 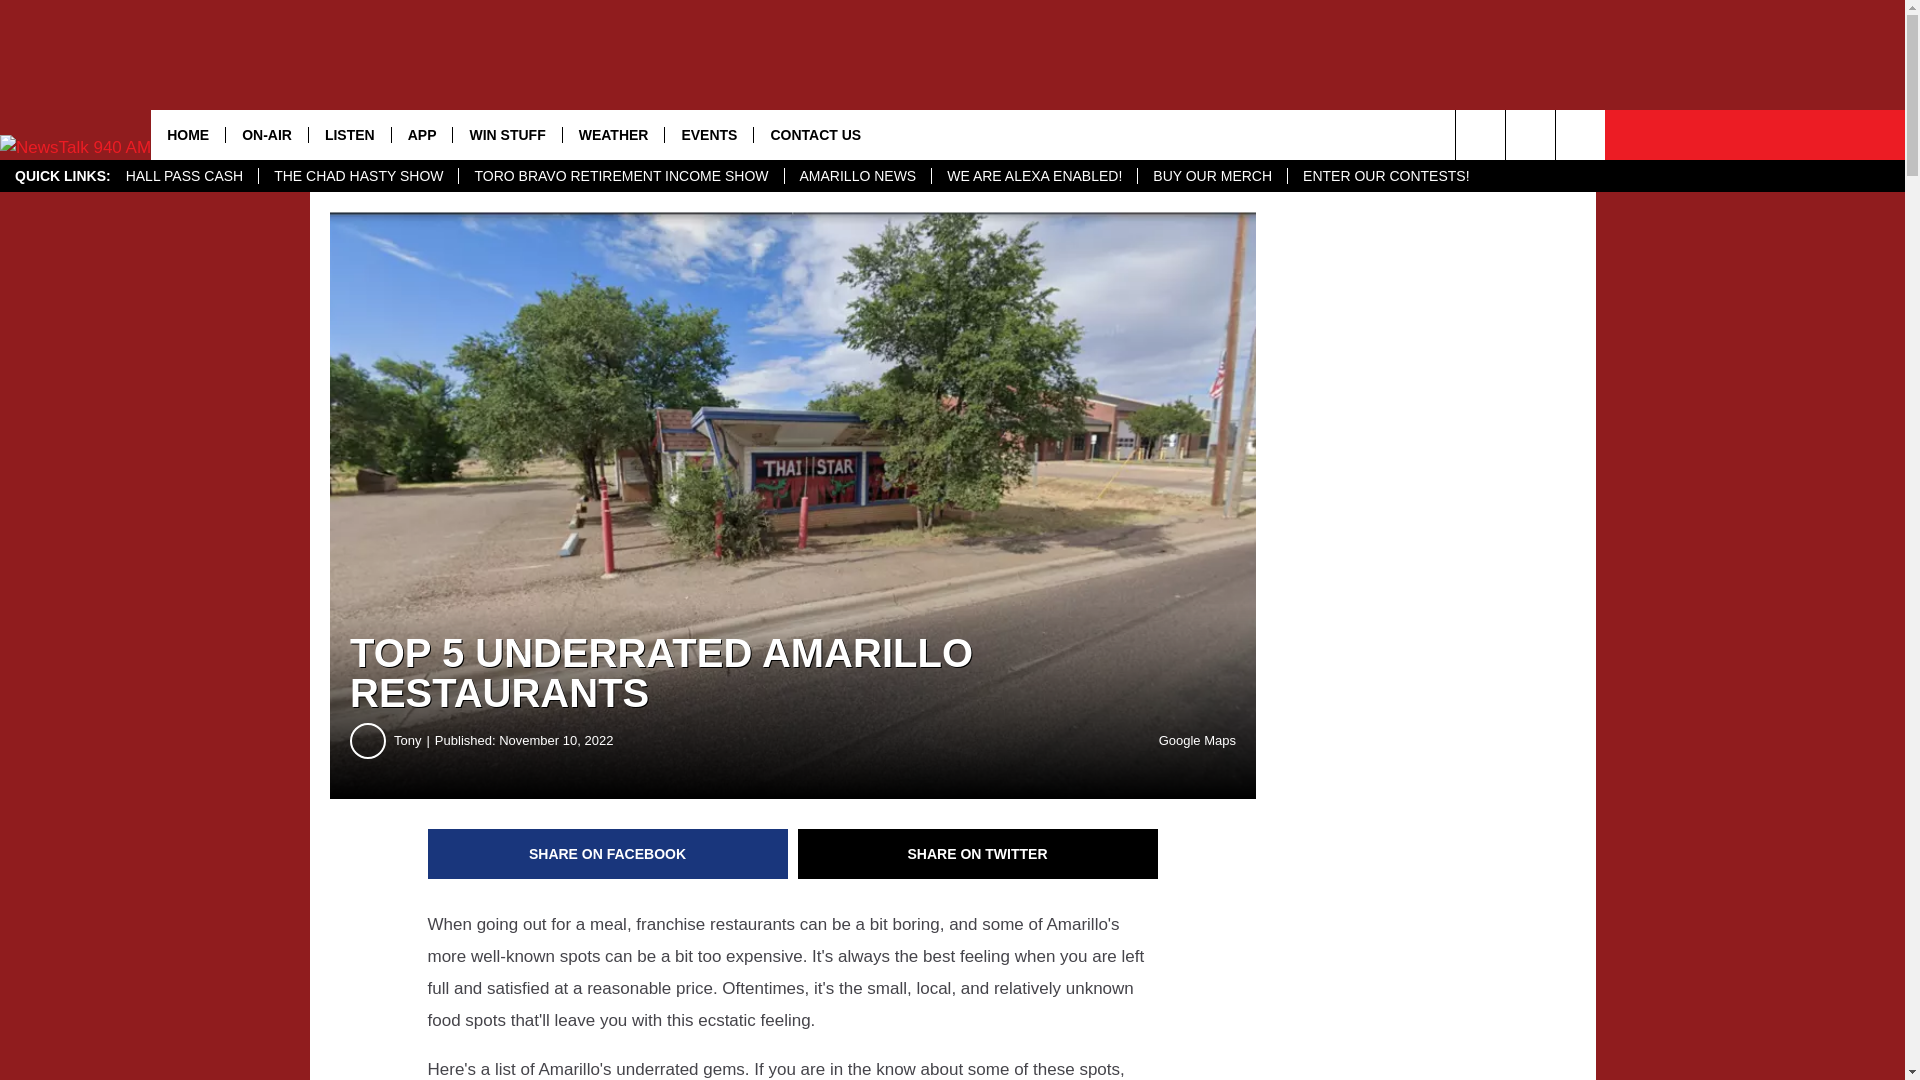 What do you see at coordinates (188, 134) in the screenshot?
I see `HOME` at bounding box center [188, 134].